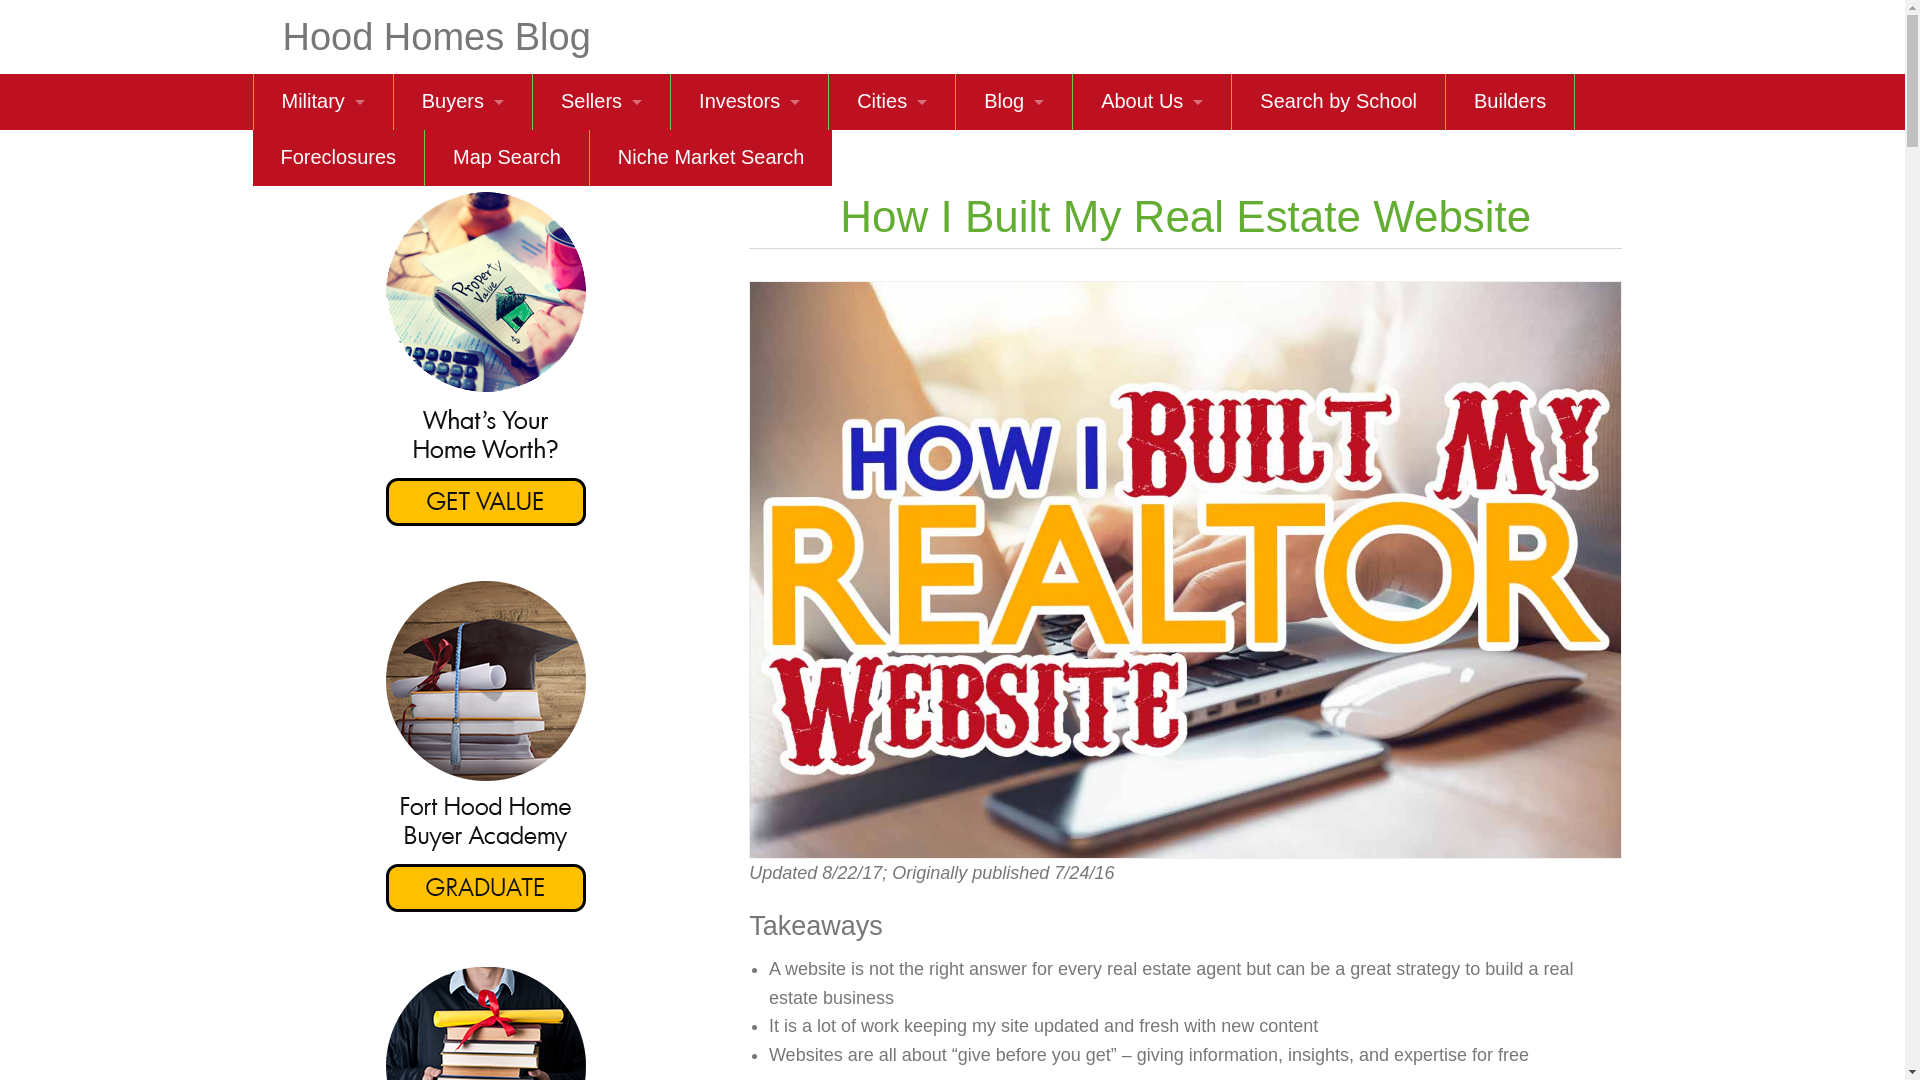 The image size is (1920, 1080). Describe the element at coordinates (462, 157) in the screenshot. I see `How To Buy a Fort Hood Home` at that location.